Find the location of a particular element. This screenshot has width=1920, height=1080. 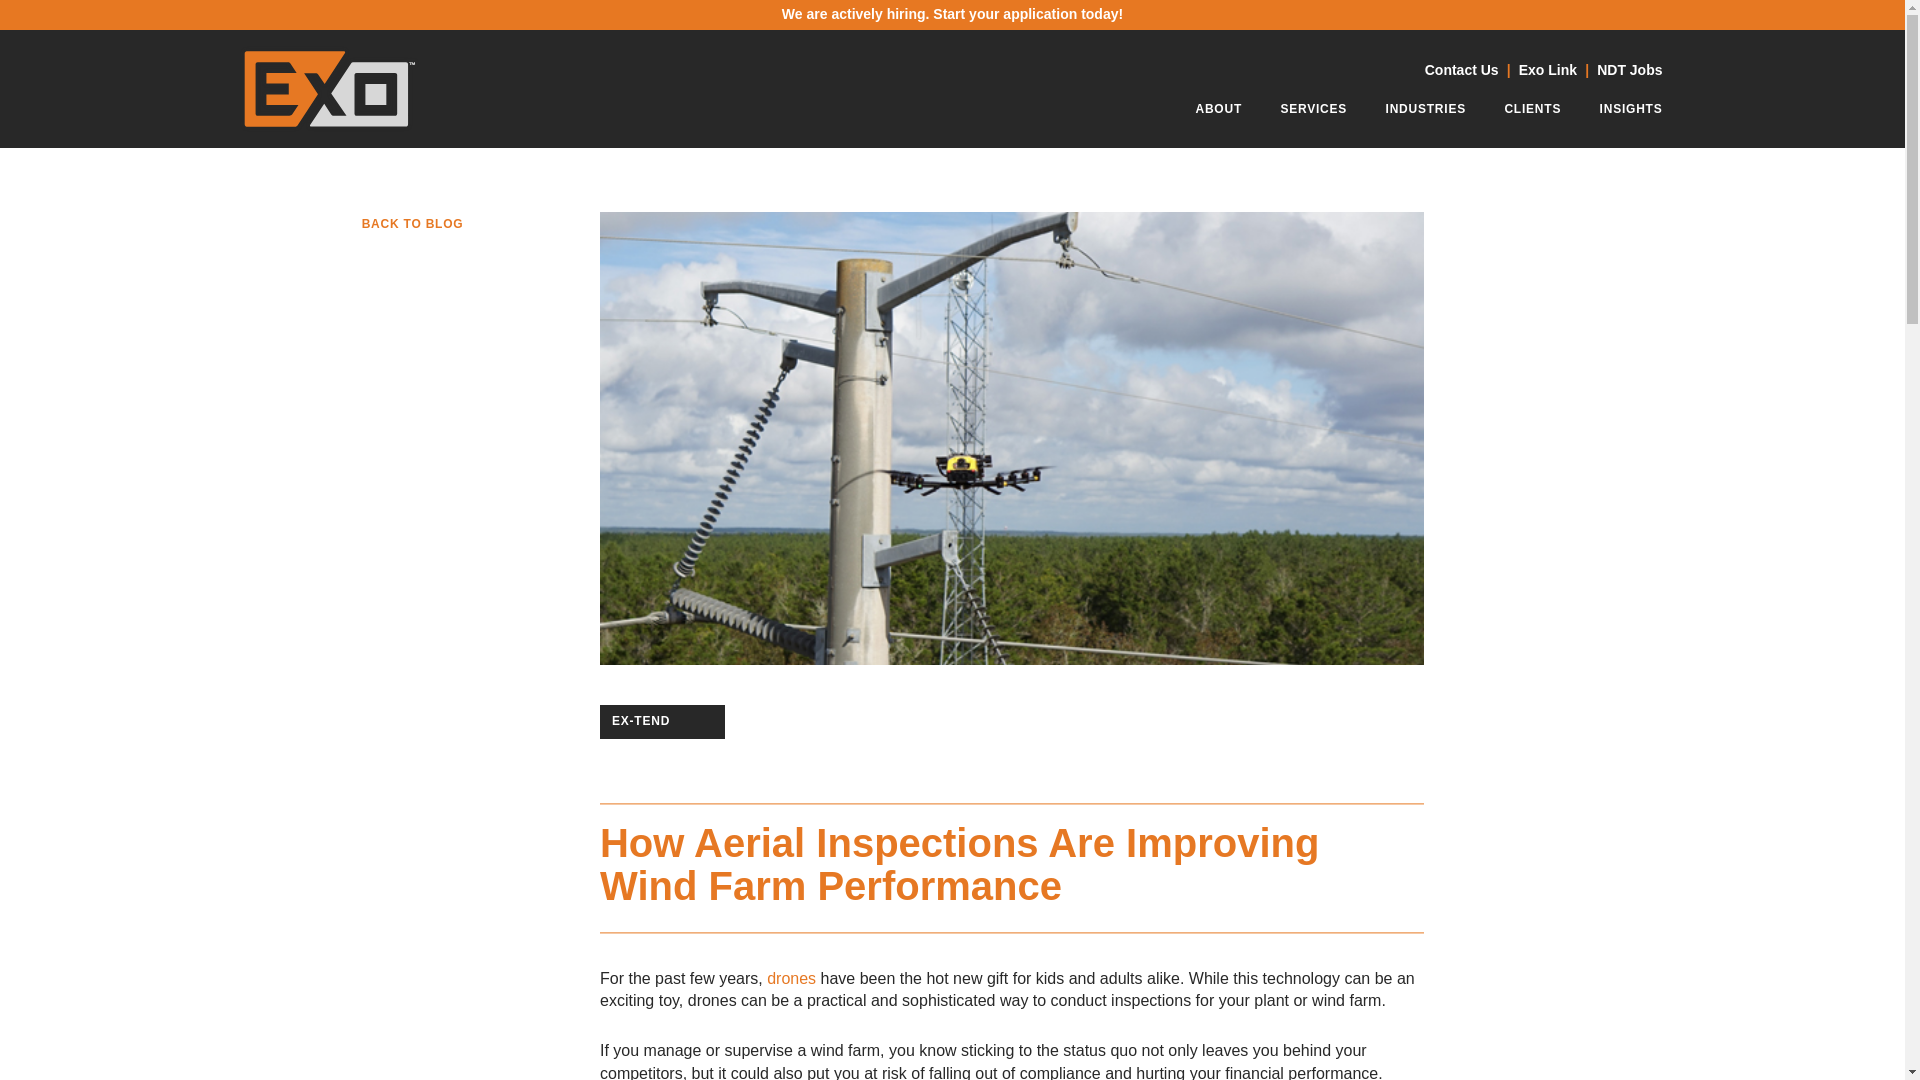

SERVICES is located at coordinates (1314, 113).